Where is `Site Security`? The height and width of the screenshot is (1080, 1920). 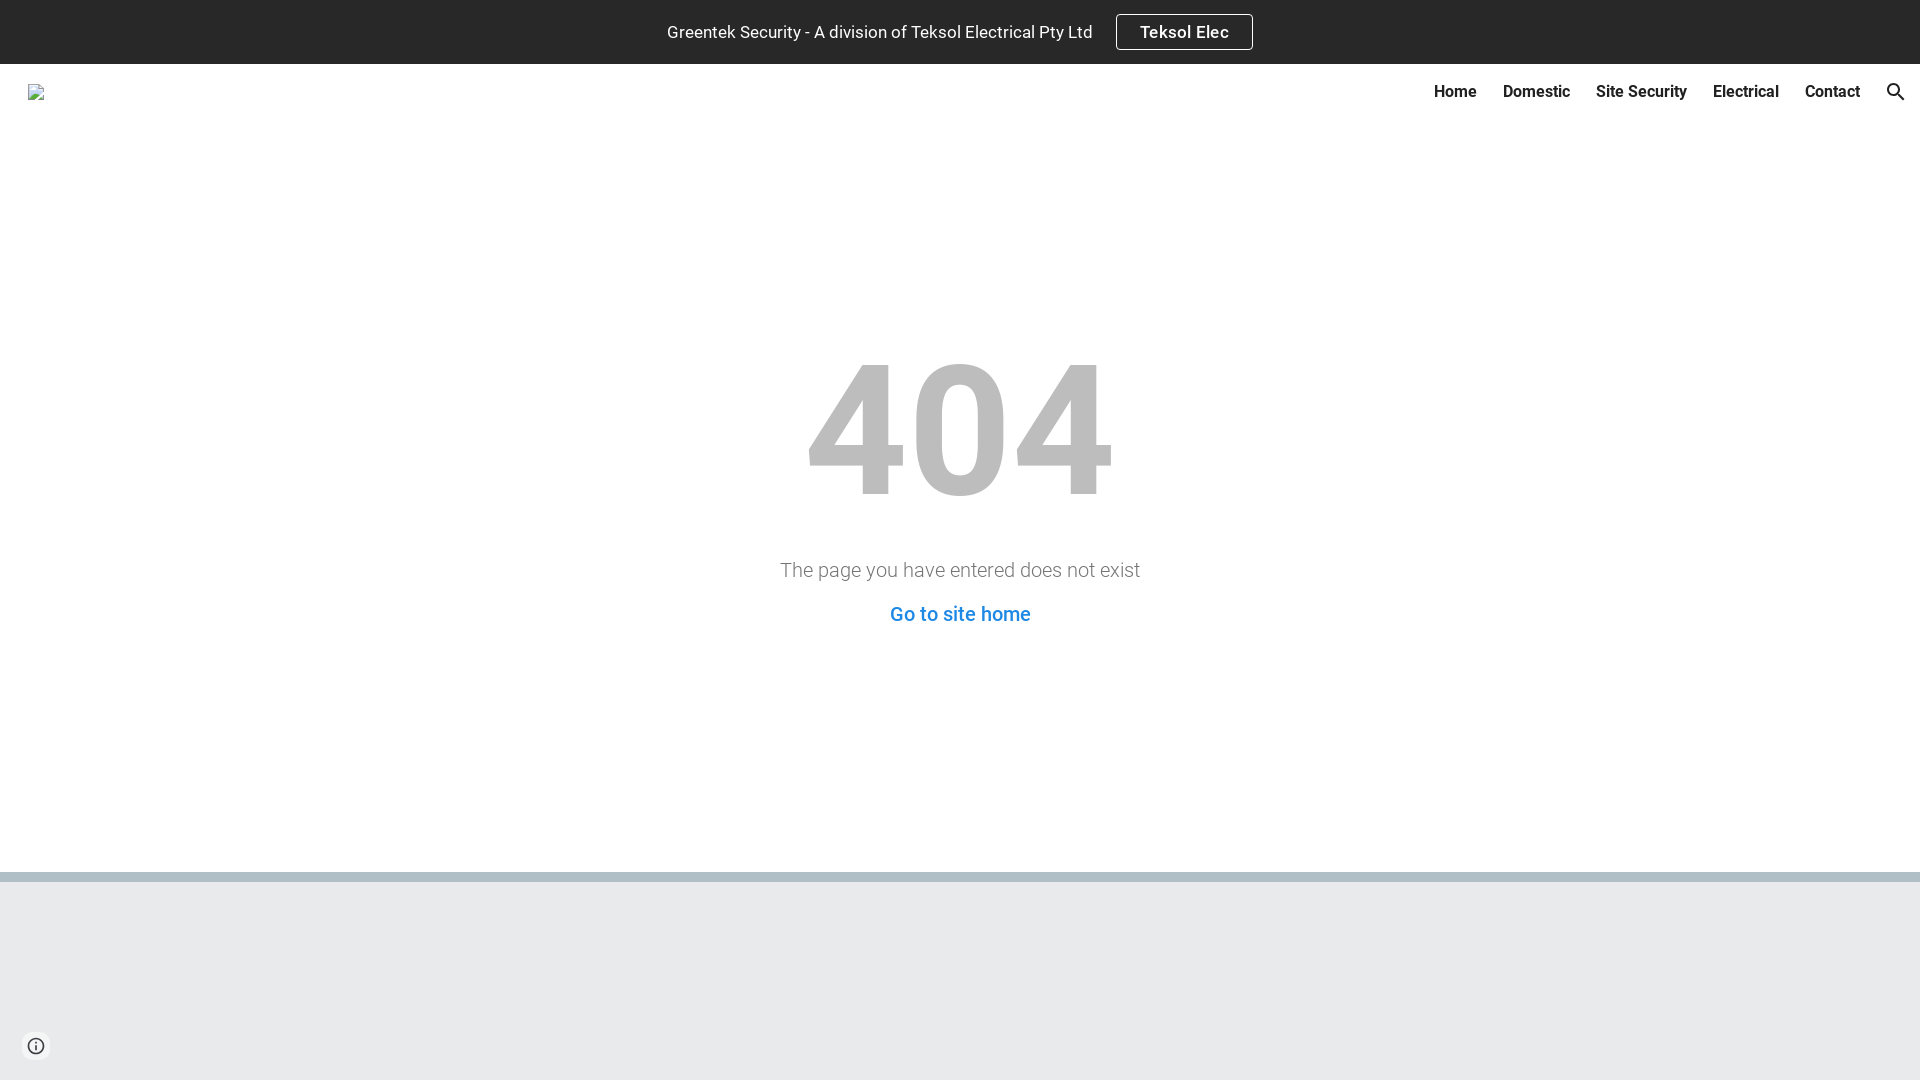
Site Security is located at coordinates (1642, 92).